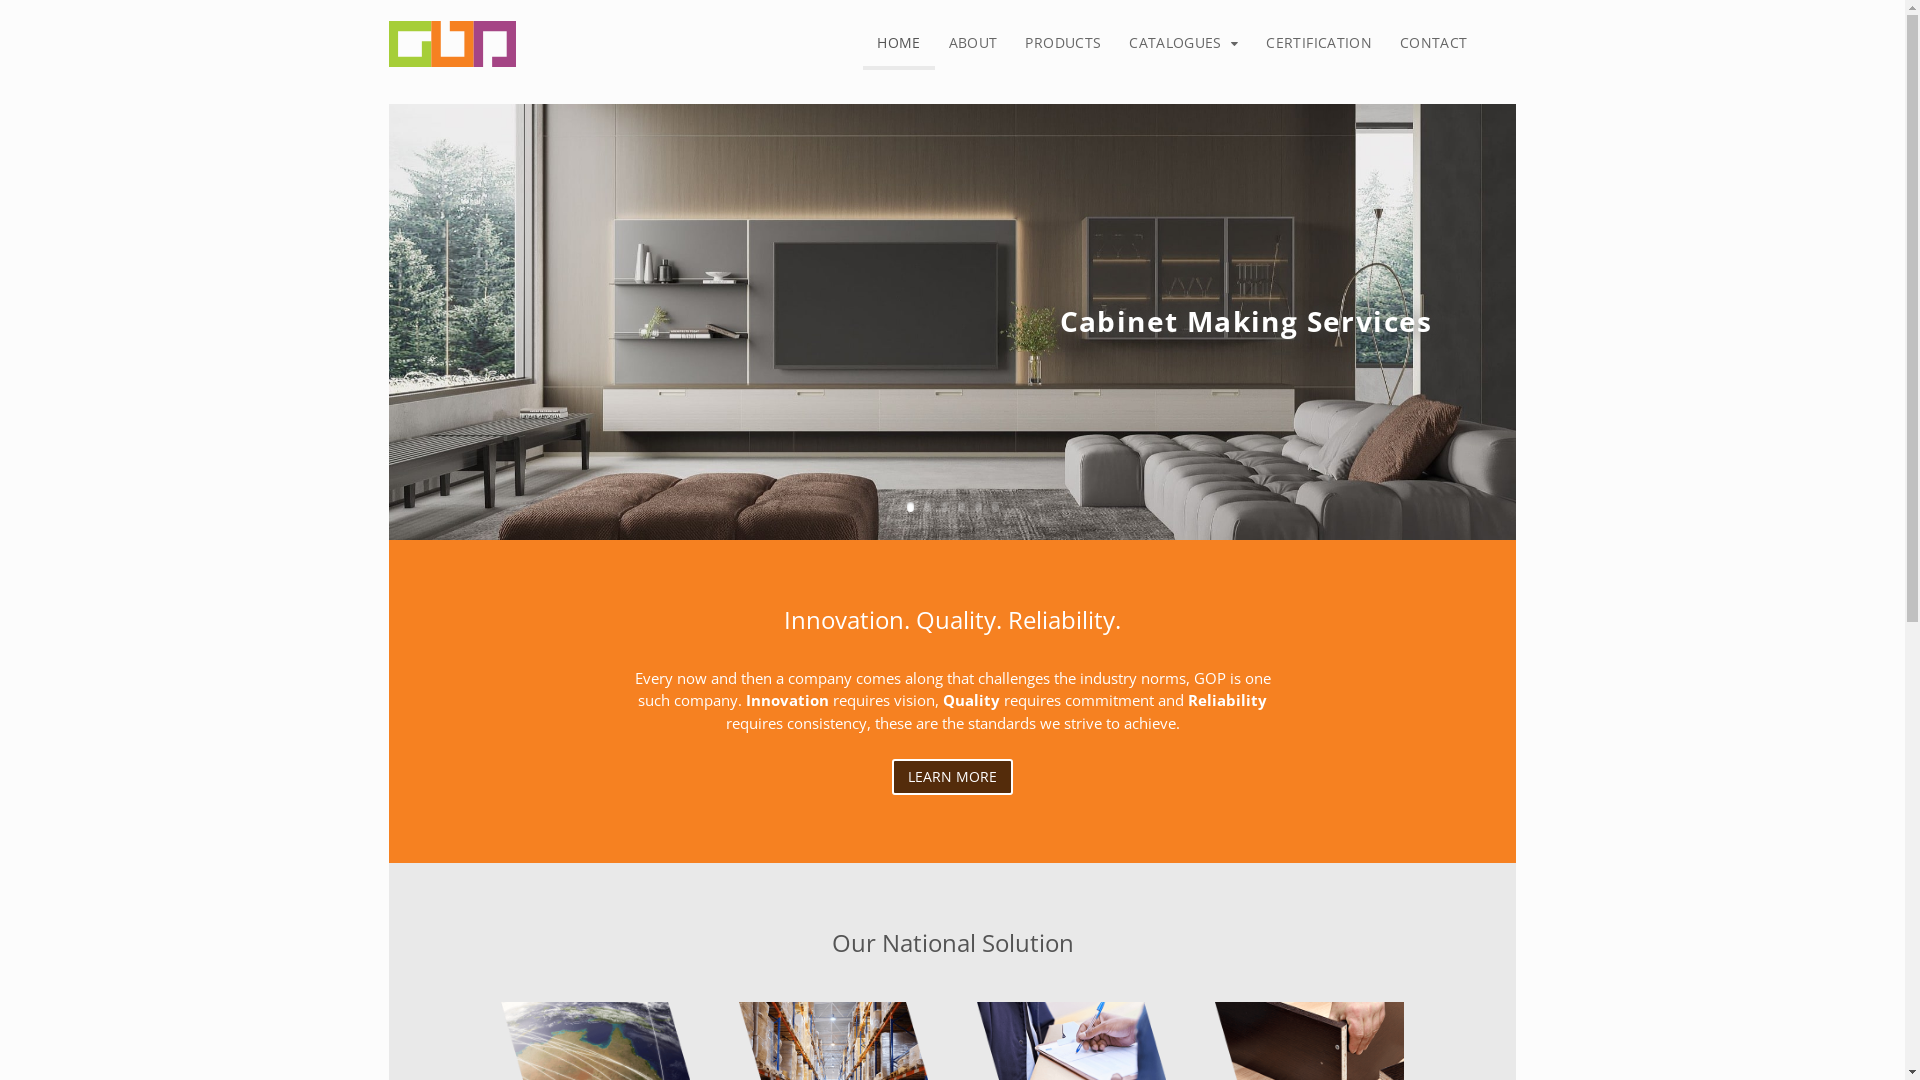  What do you see at coordinates (1246, 326) in the screenshot?
I see `Cabinet Making Services` at bounding box center [1246, 326].